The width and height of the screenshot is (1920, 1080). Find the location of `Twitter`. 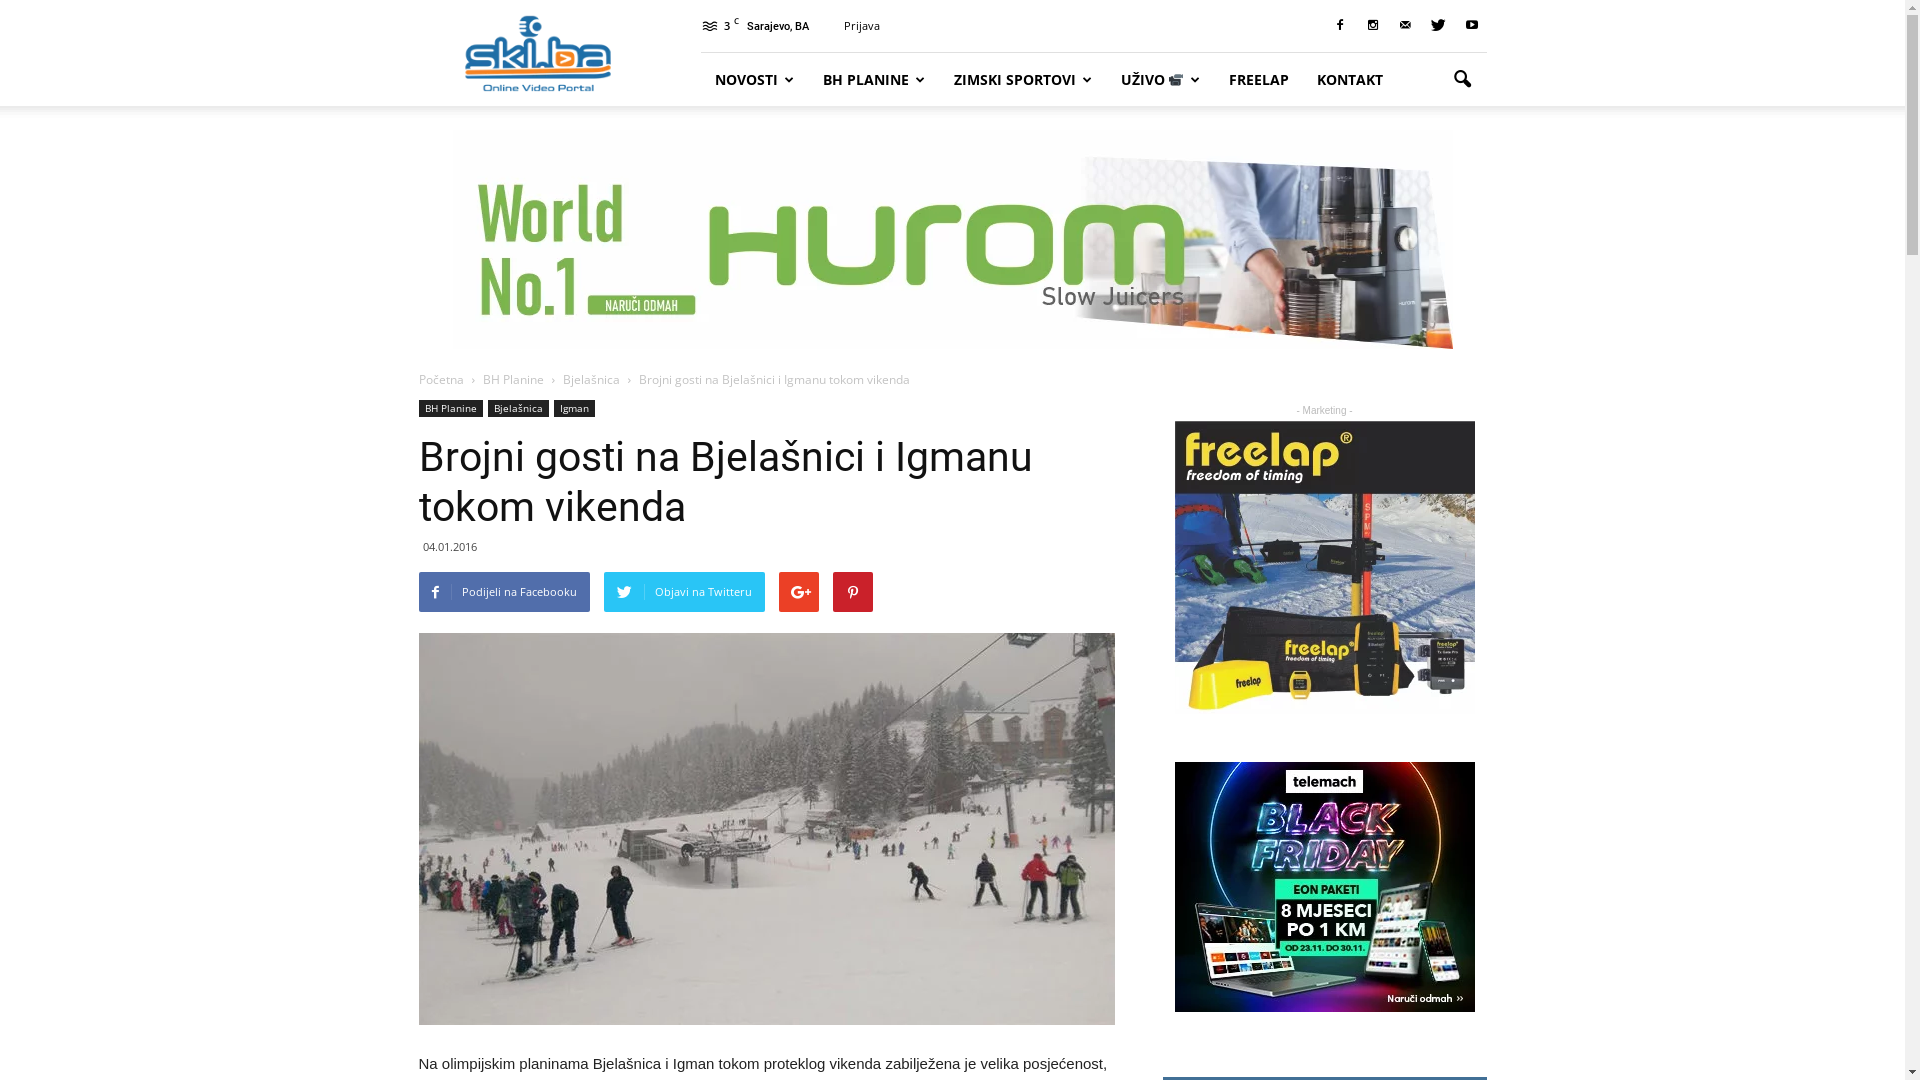

Twitter is located at coordinates (1439, 26).